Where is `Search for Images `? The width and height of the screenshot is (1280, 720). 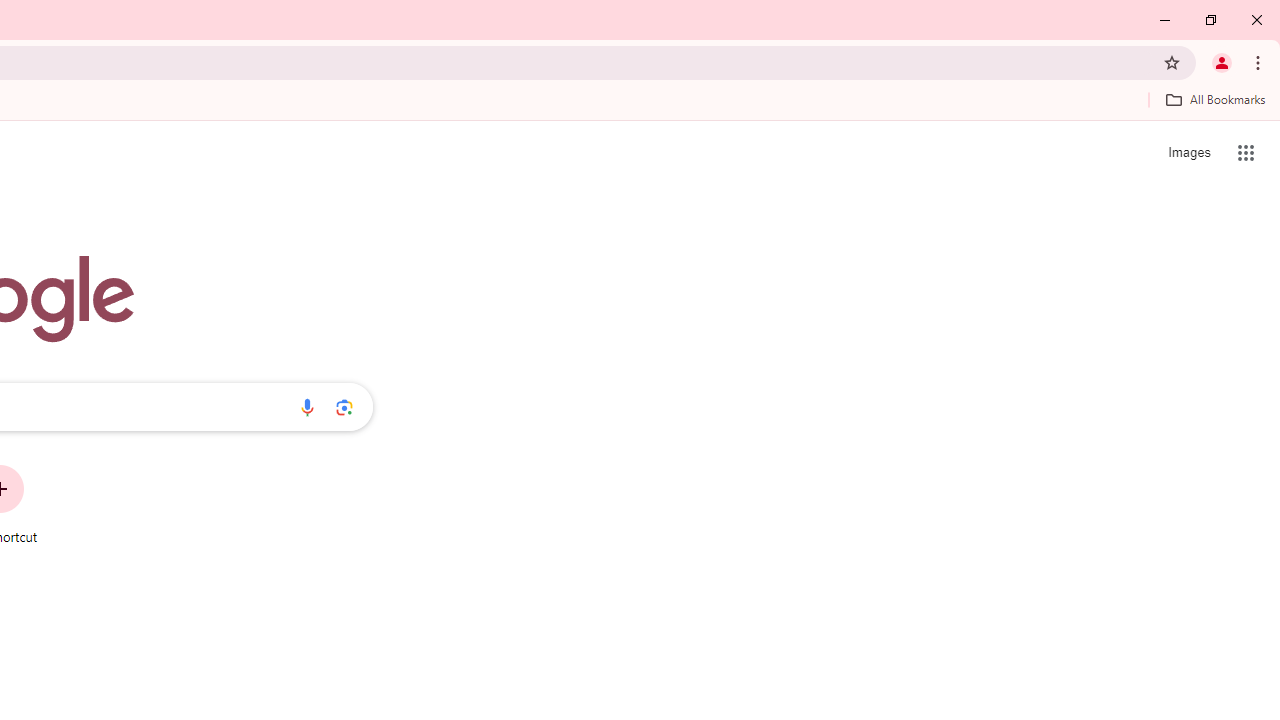 Search for Images  is located at coordinates (1188, 152).